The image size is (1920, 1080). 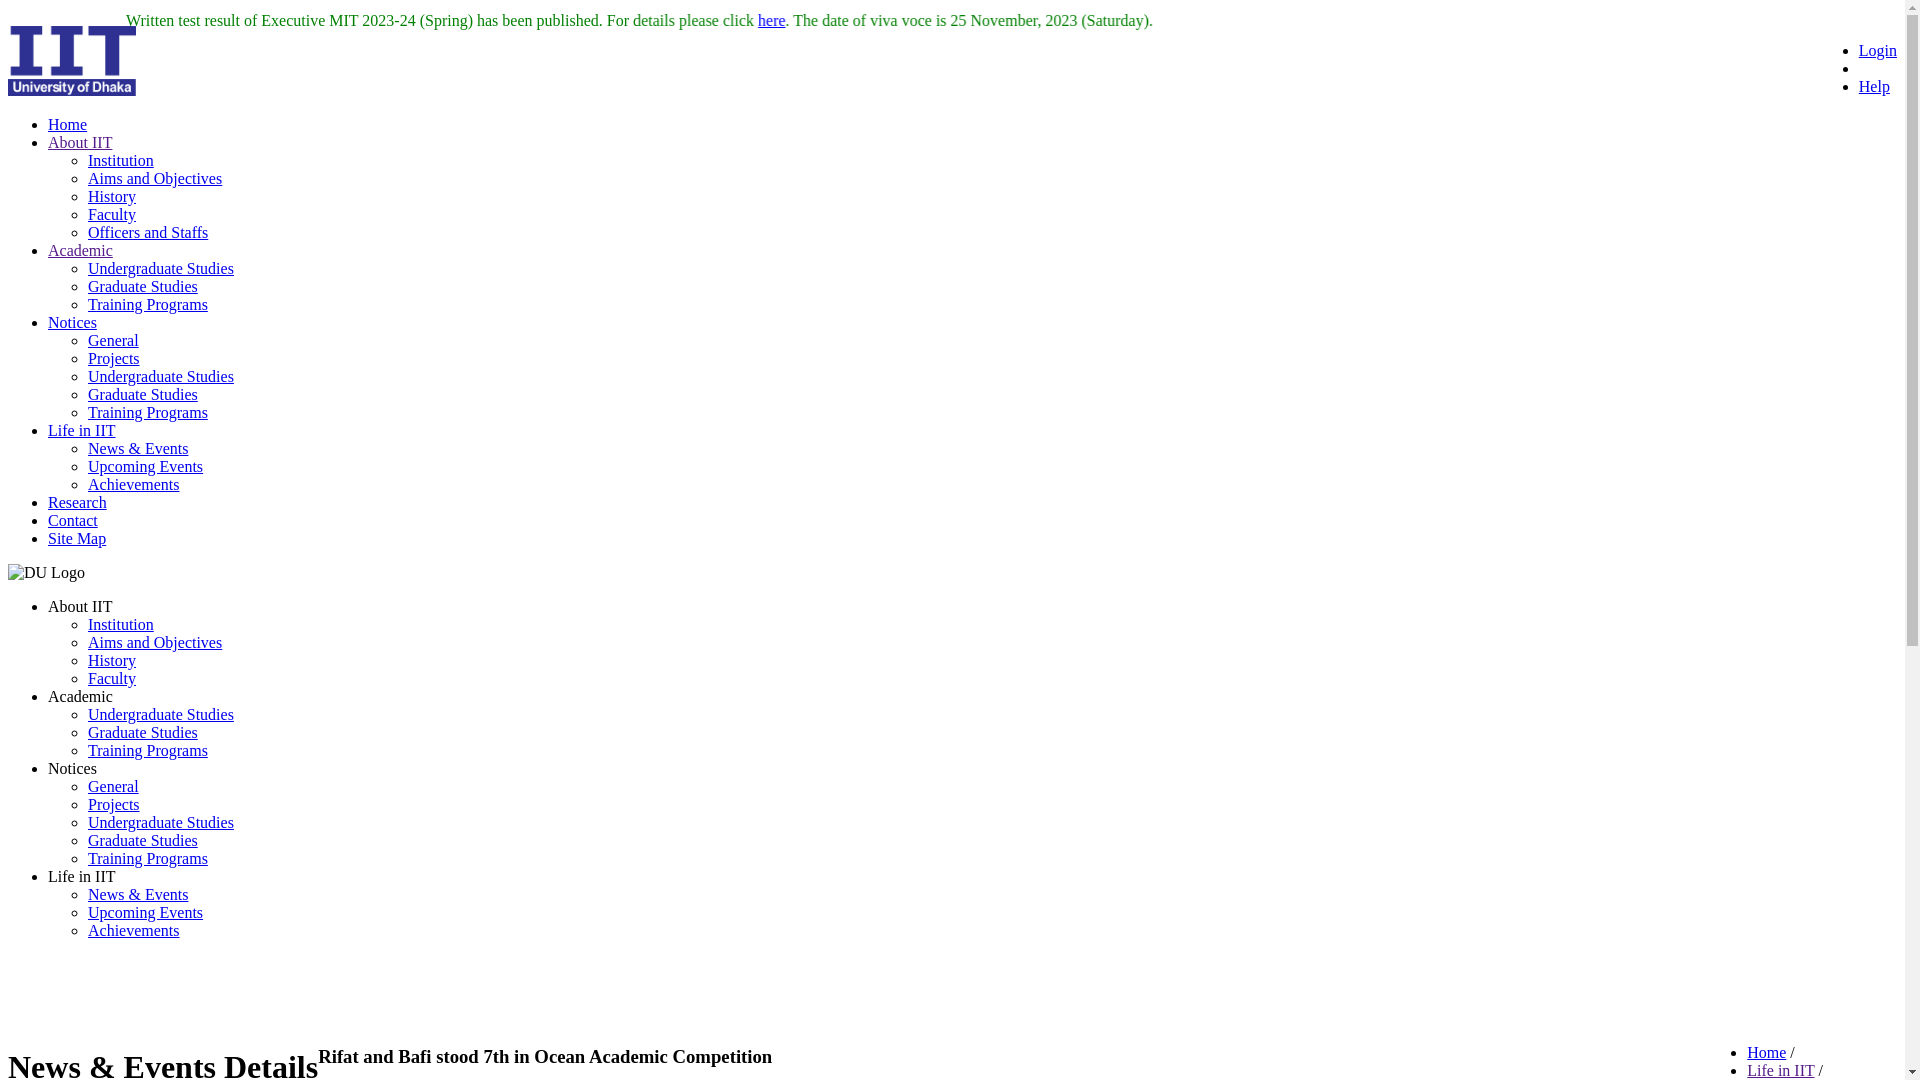 I want to click on Undergraduate Studies, so click(x=161, y=822).